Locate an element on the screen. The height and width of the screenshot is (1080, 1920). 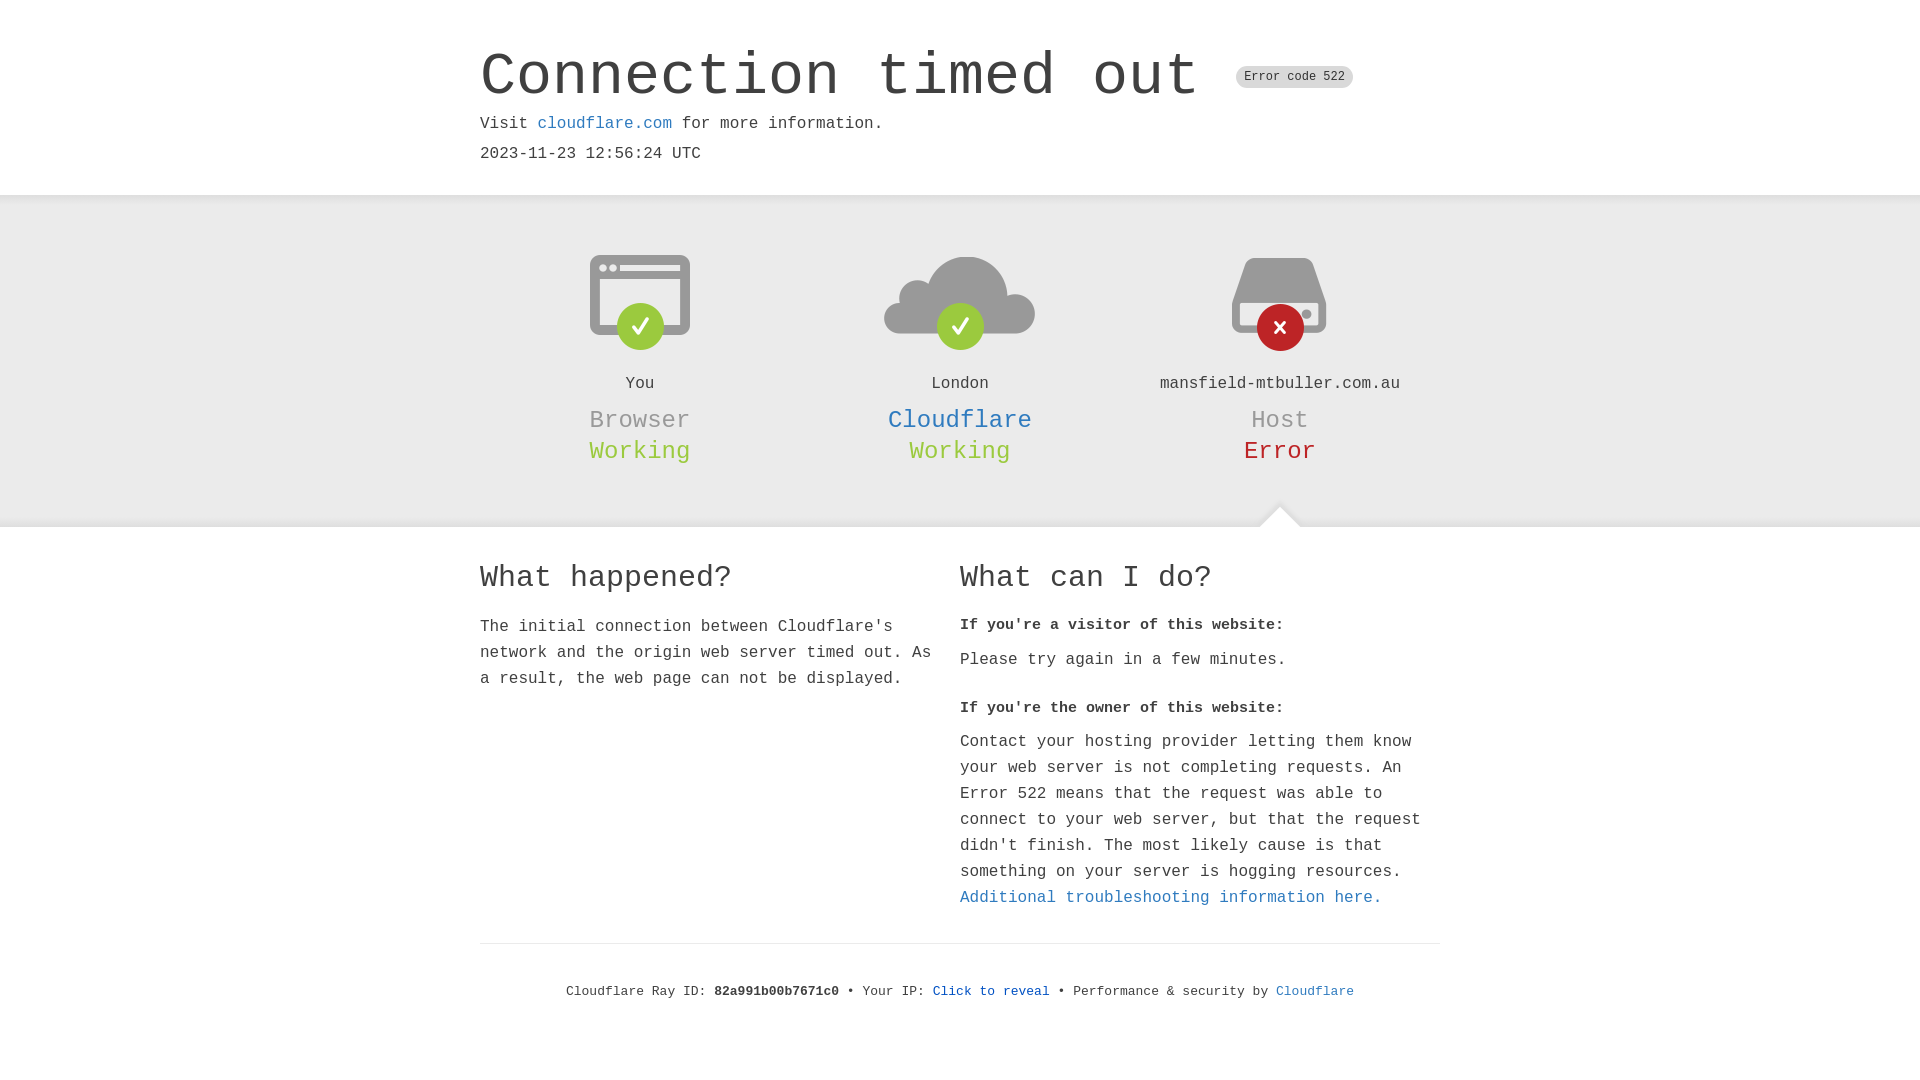
Additional troubleshooting information here. is located at coordinates (1171, 898).